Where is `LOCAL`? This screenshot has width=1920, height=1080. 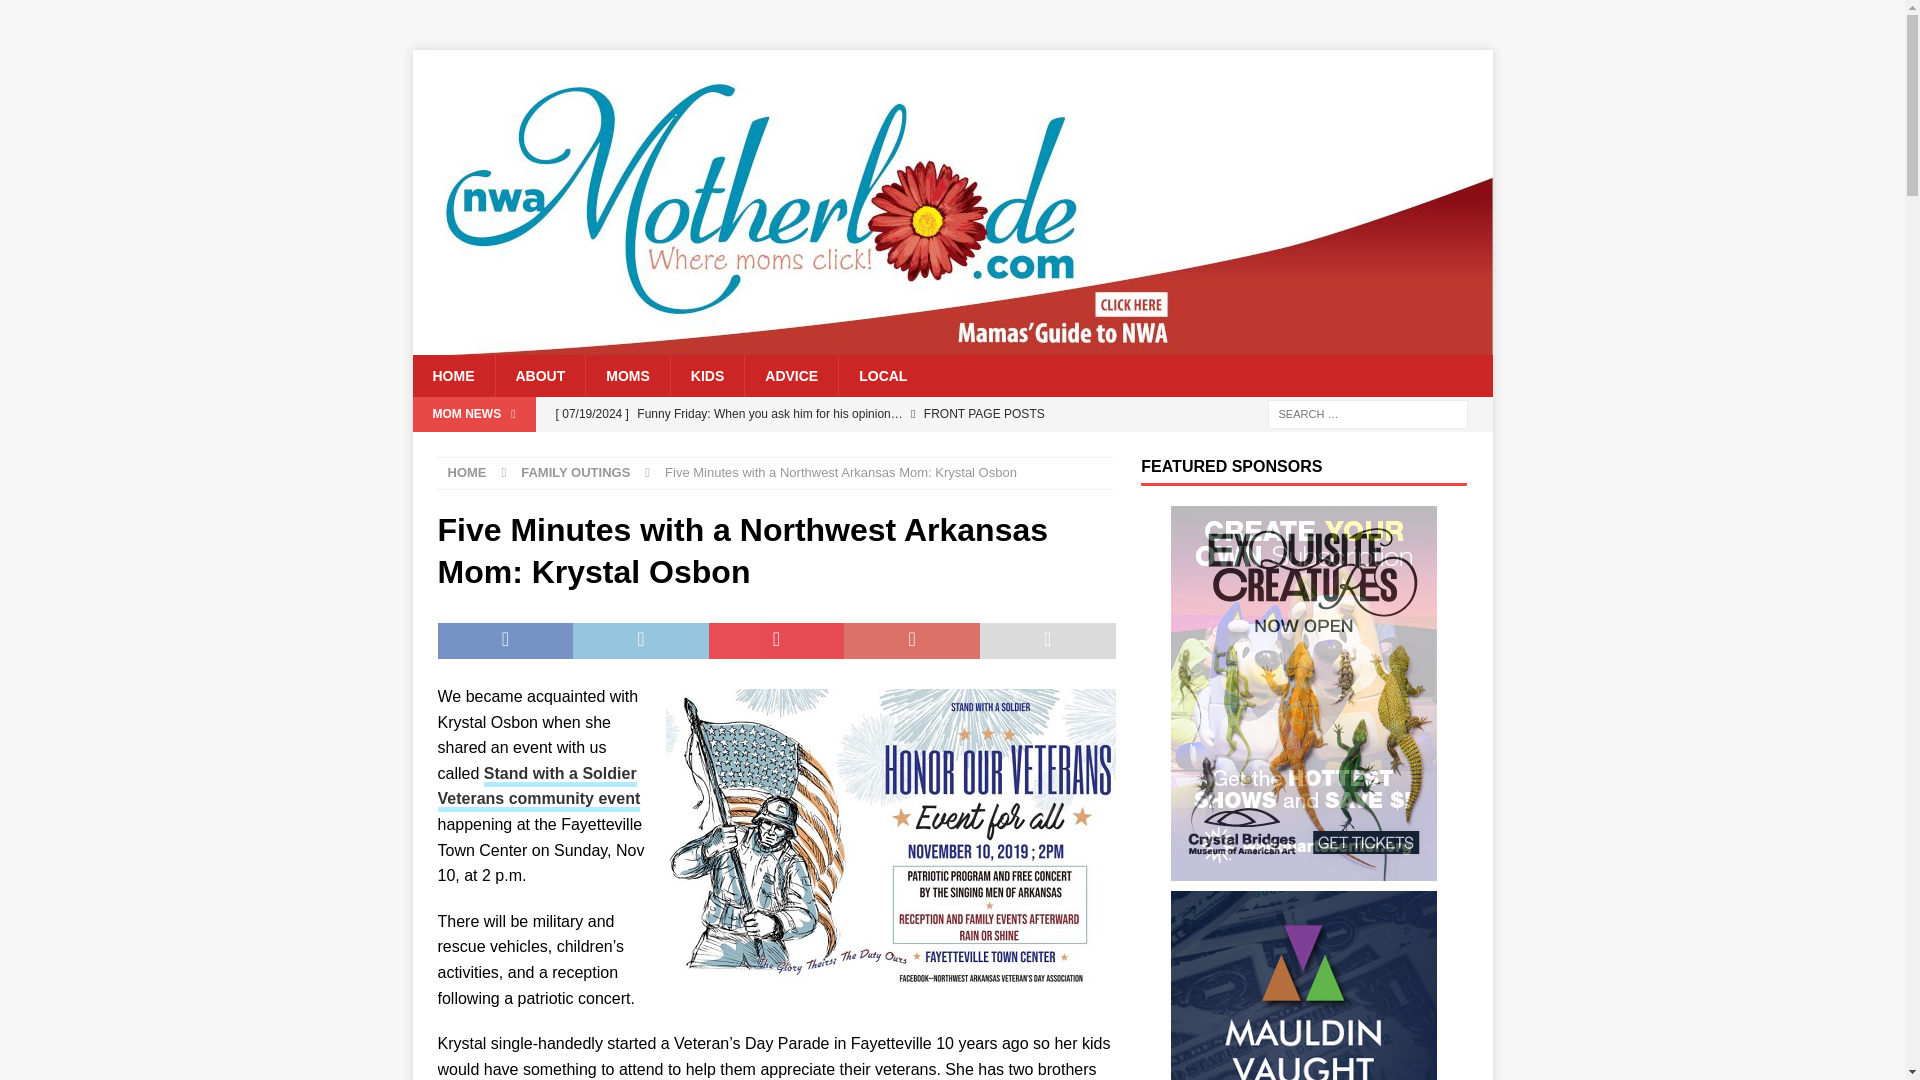
LOCAL is located at coordinates (882, 376).